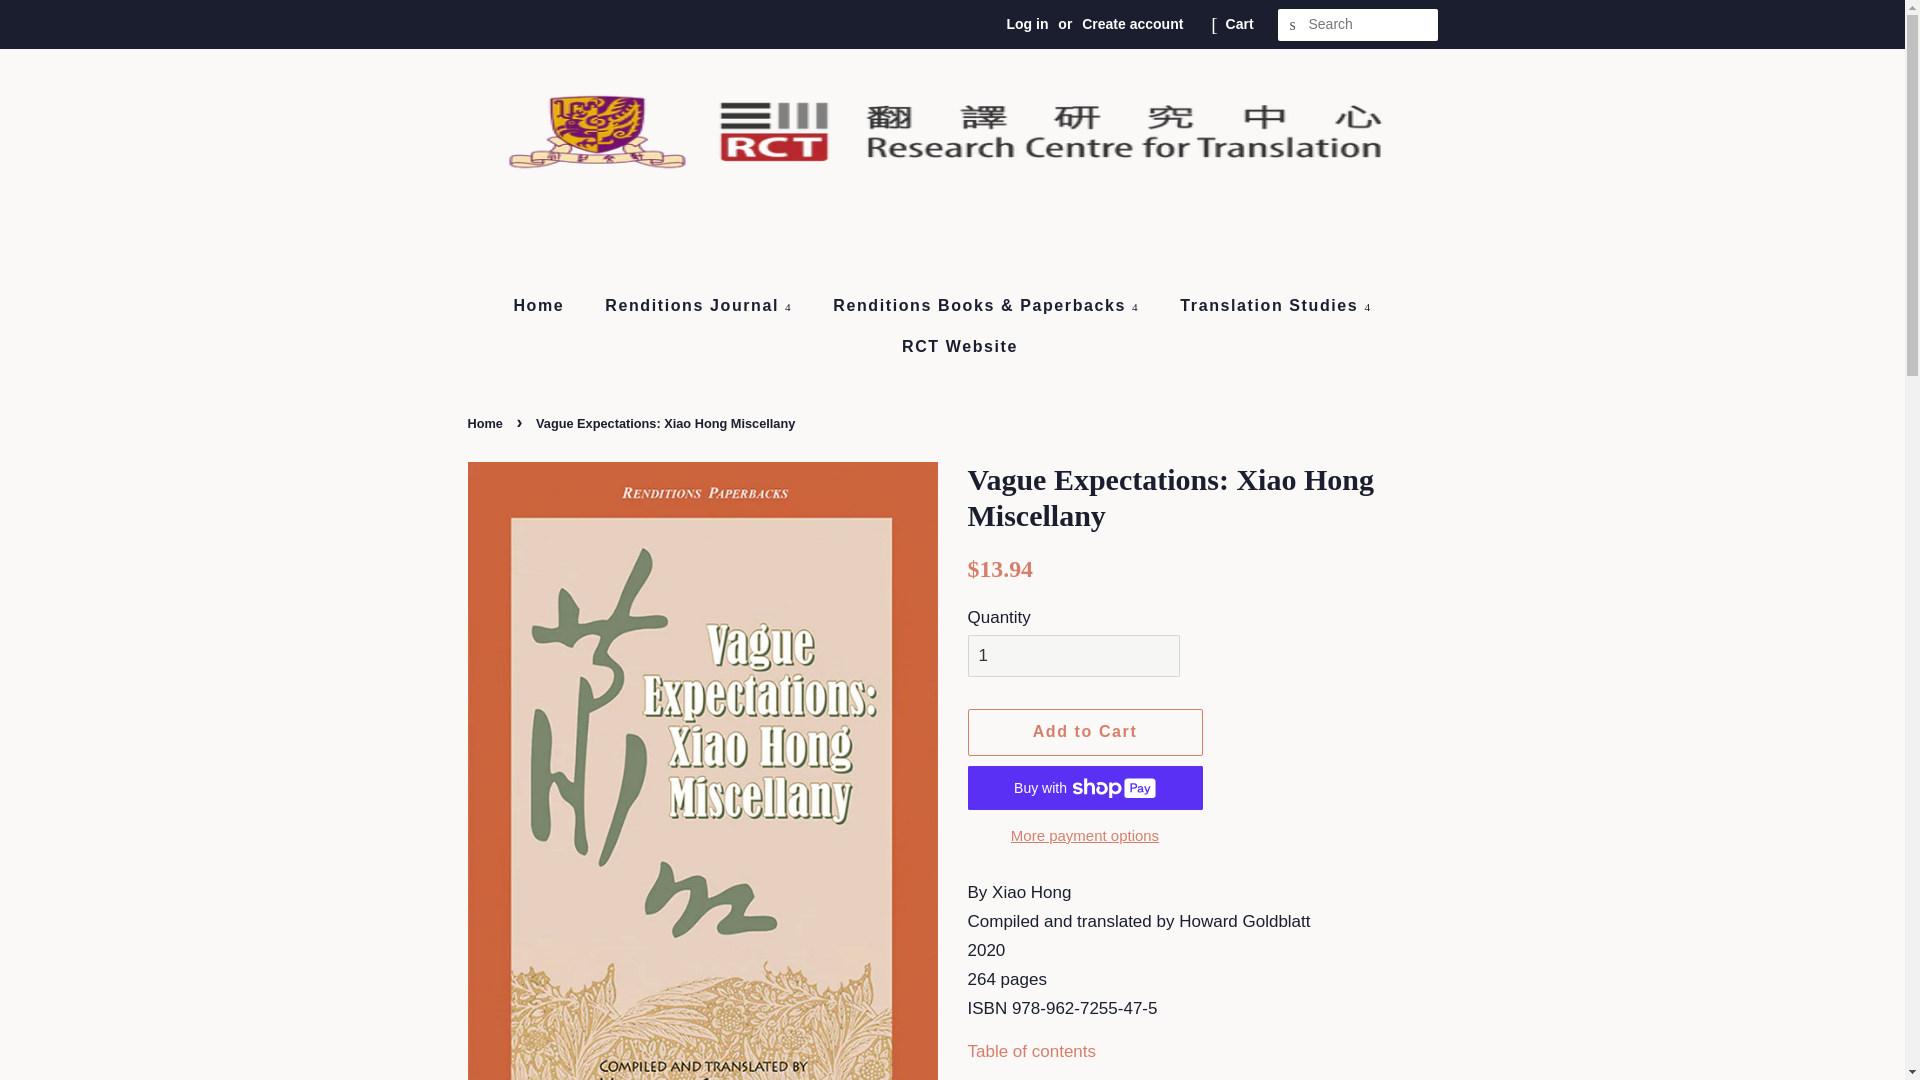  I want to click on Home, so click(548, 306).